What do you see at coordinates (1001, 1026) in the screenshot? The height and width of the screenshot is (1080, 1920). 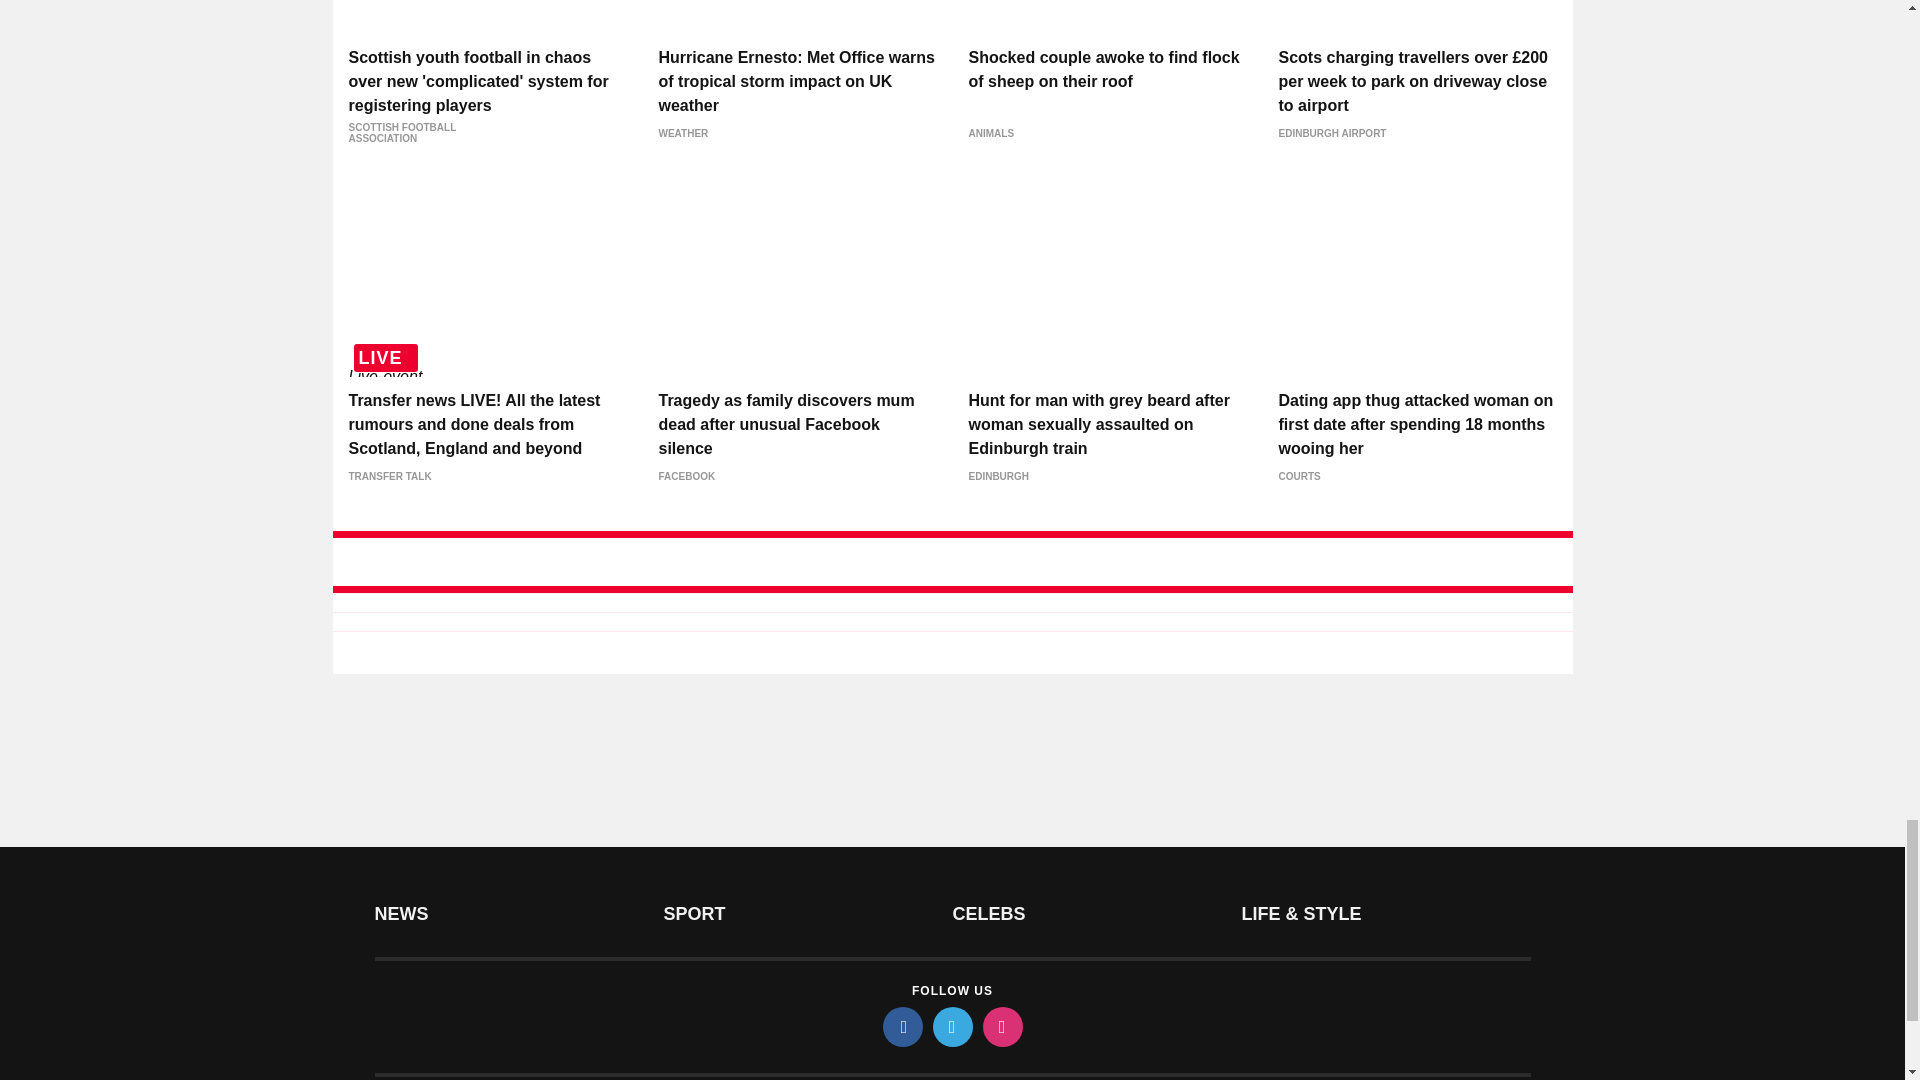 I see `instagram` at bounding box center [1001, 1026].